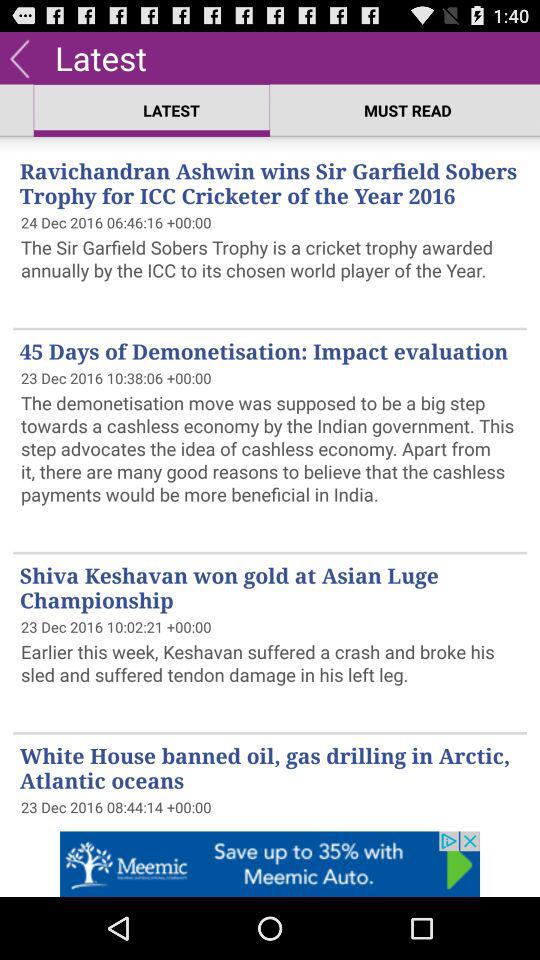 This screenshot has height=960, width=540. What do you see at coordinates (20, 58) in the screenshot?
I see `go to previous page` at bounding box center [20, 58].